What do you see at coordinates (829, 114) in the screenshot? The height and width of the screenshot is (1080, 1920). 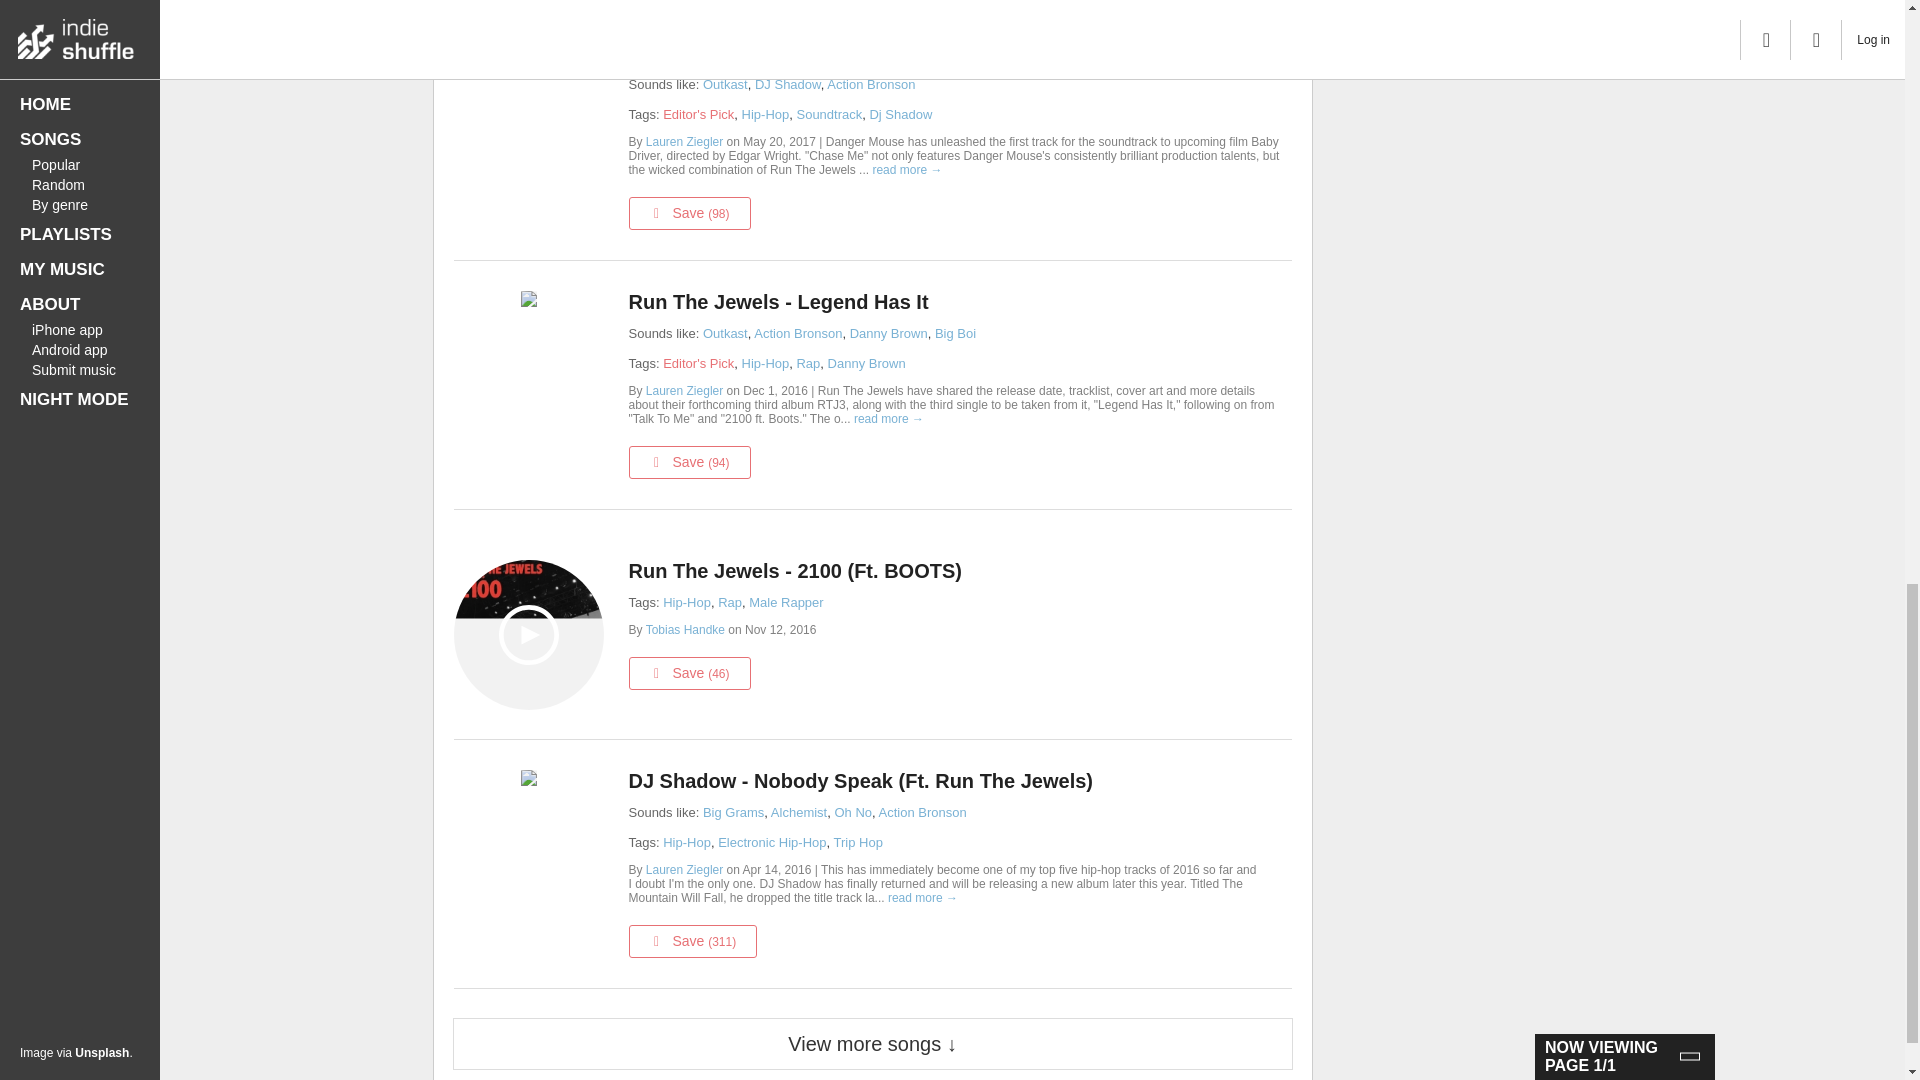 I see `Soundtrack` at bounding box center [829, 114].